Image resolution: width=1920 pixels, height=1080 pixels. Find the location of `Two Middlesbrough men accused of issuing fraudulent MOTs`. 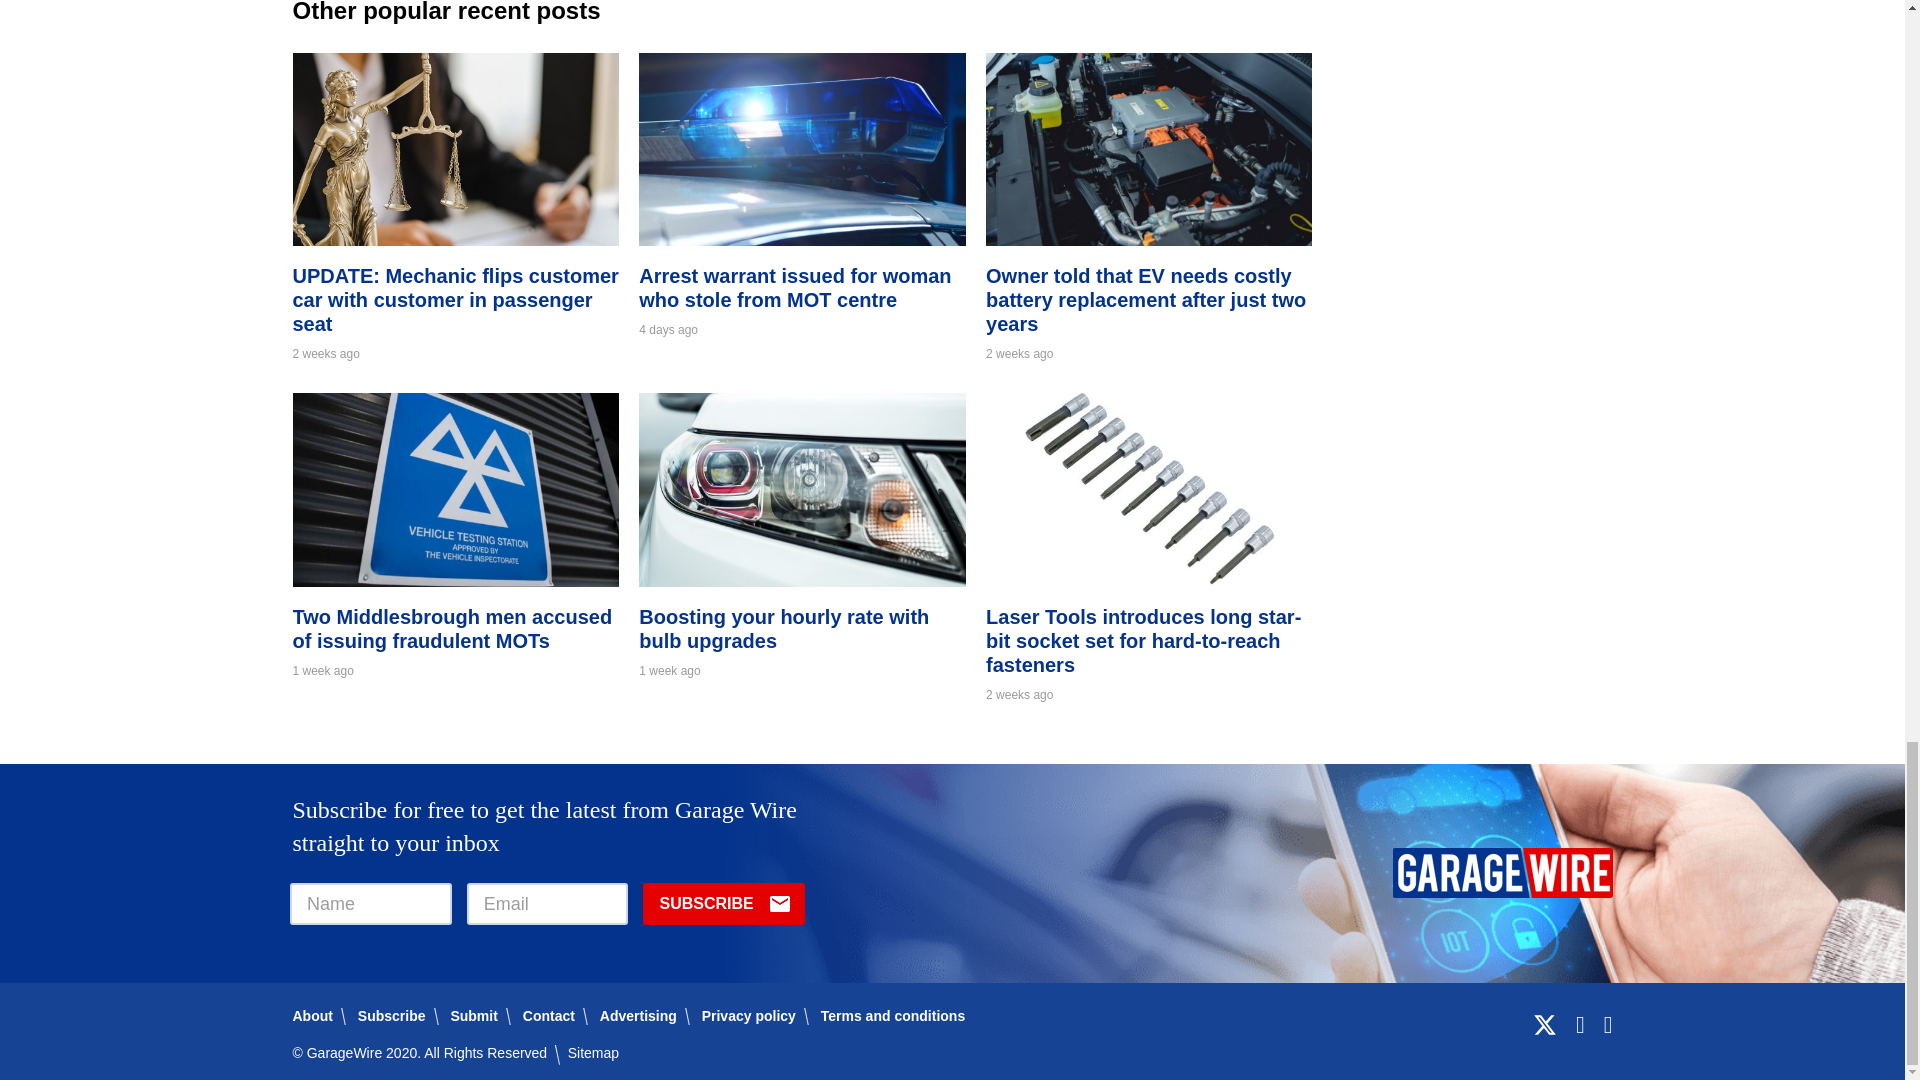

Two Middlesbrough men accused of issuing fraudulent MOTs is located at coordinates (452, 628).